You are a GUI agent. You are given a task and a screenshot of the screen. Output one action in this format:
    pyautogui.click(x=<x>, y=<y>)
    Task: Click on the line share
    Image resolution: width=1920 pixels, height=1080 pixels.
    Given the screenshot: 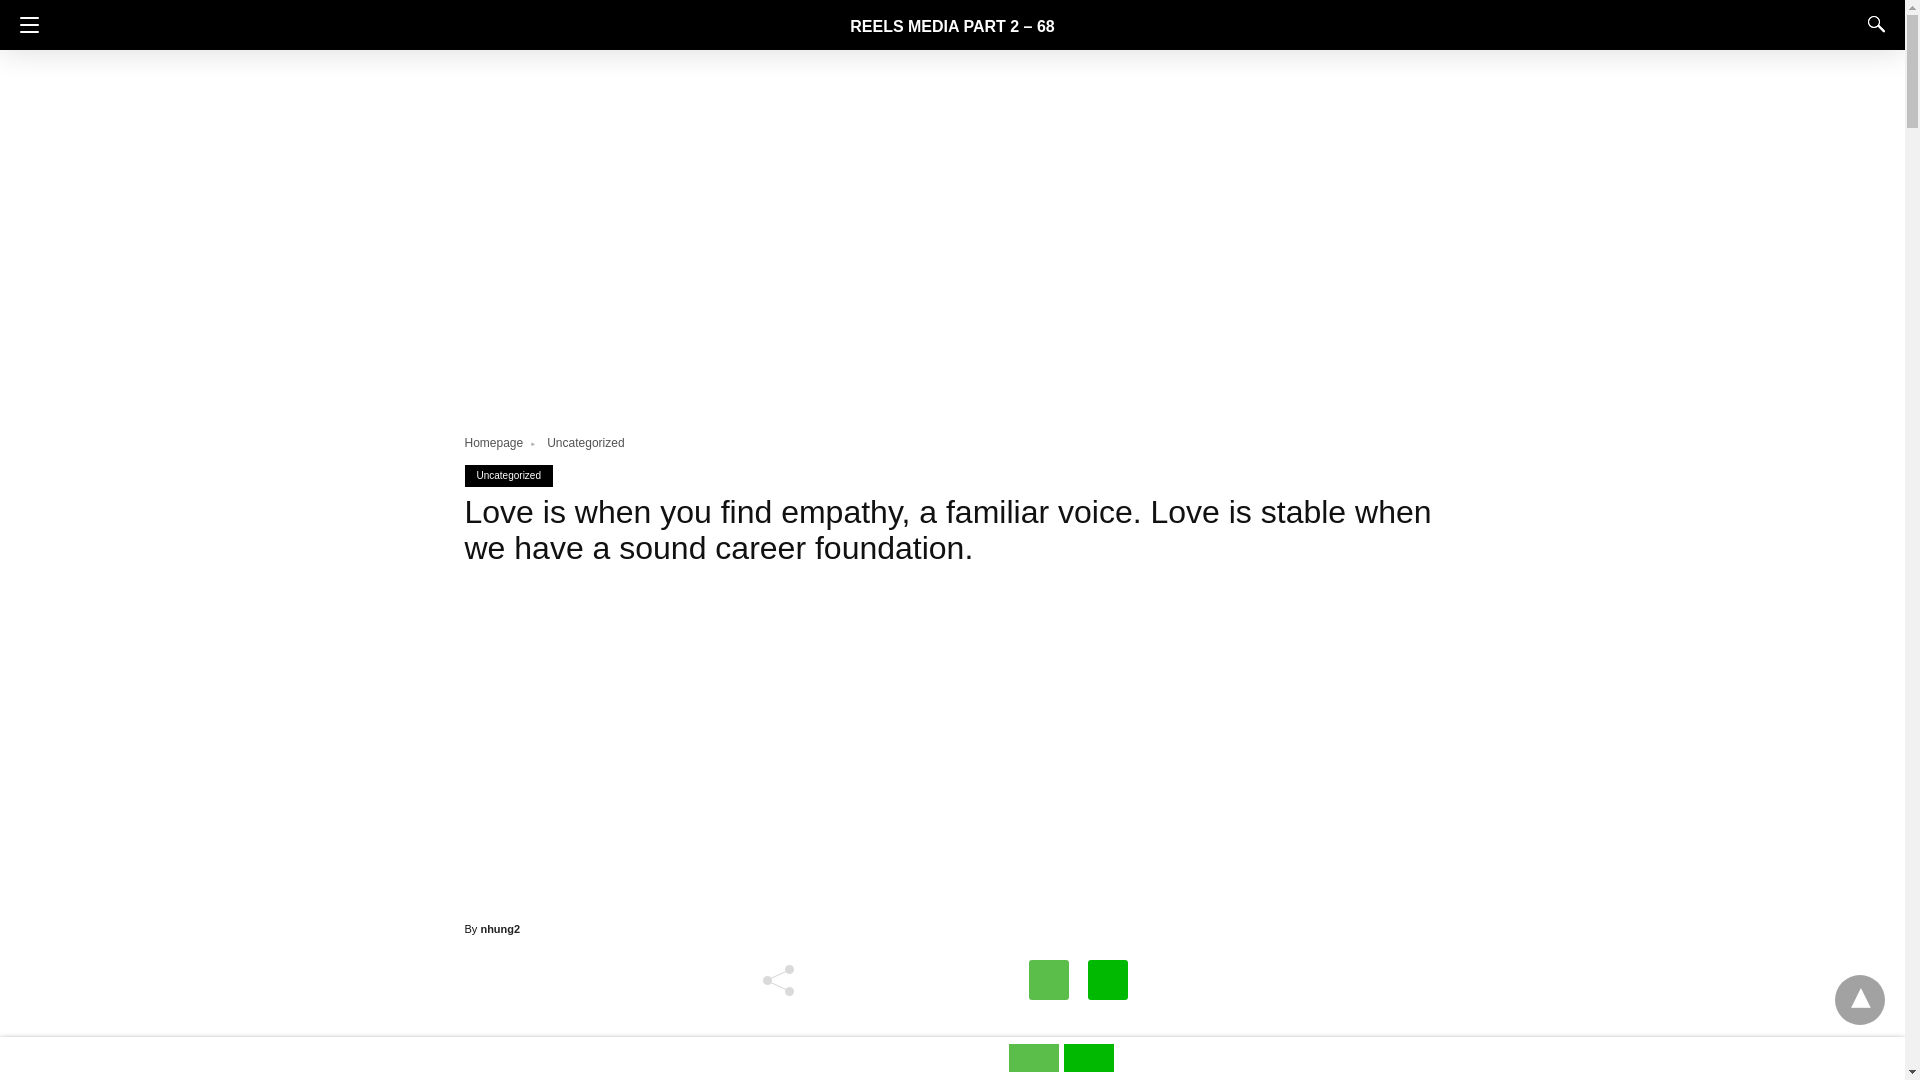 What is the action you would take?
    pyautogui.click(x=1088, y=1066)
    